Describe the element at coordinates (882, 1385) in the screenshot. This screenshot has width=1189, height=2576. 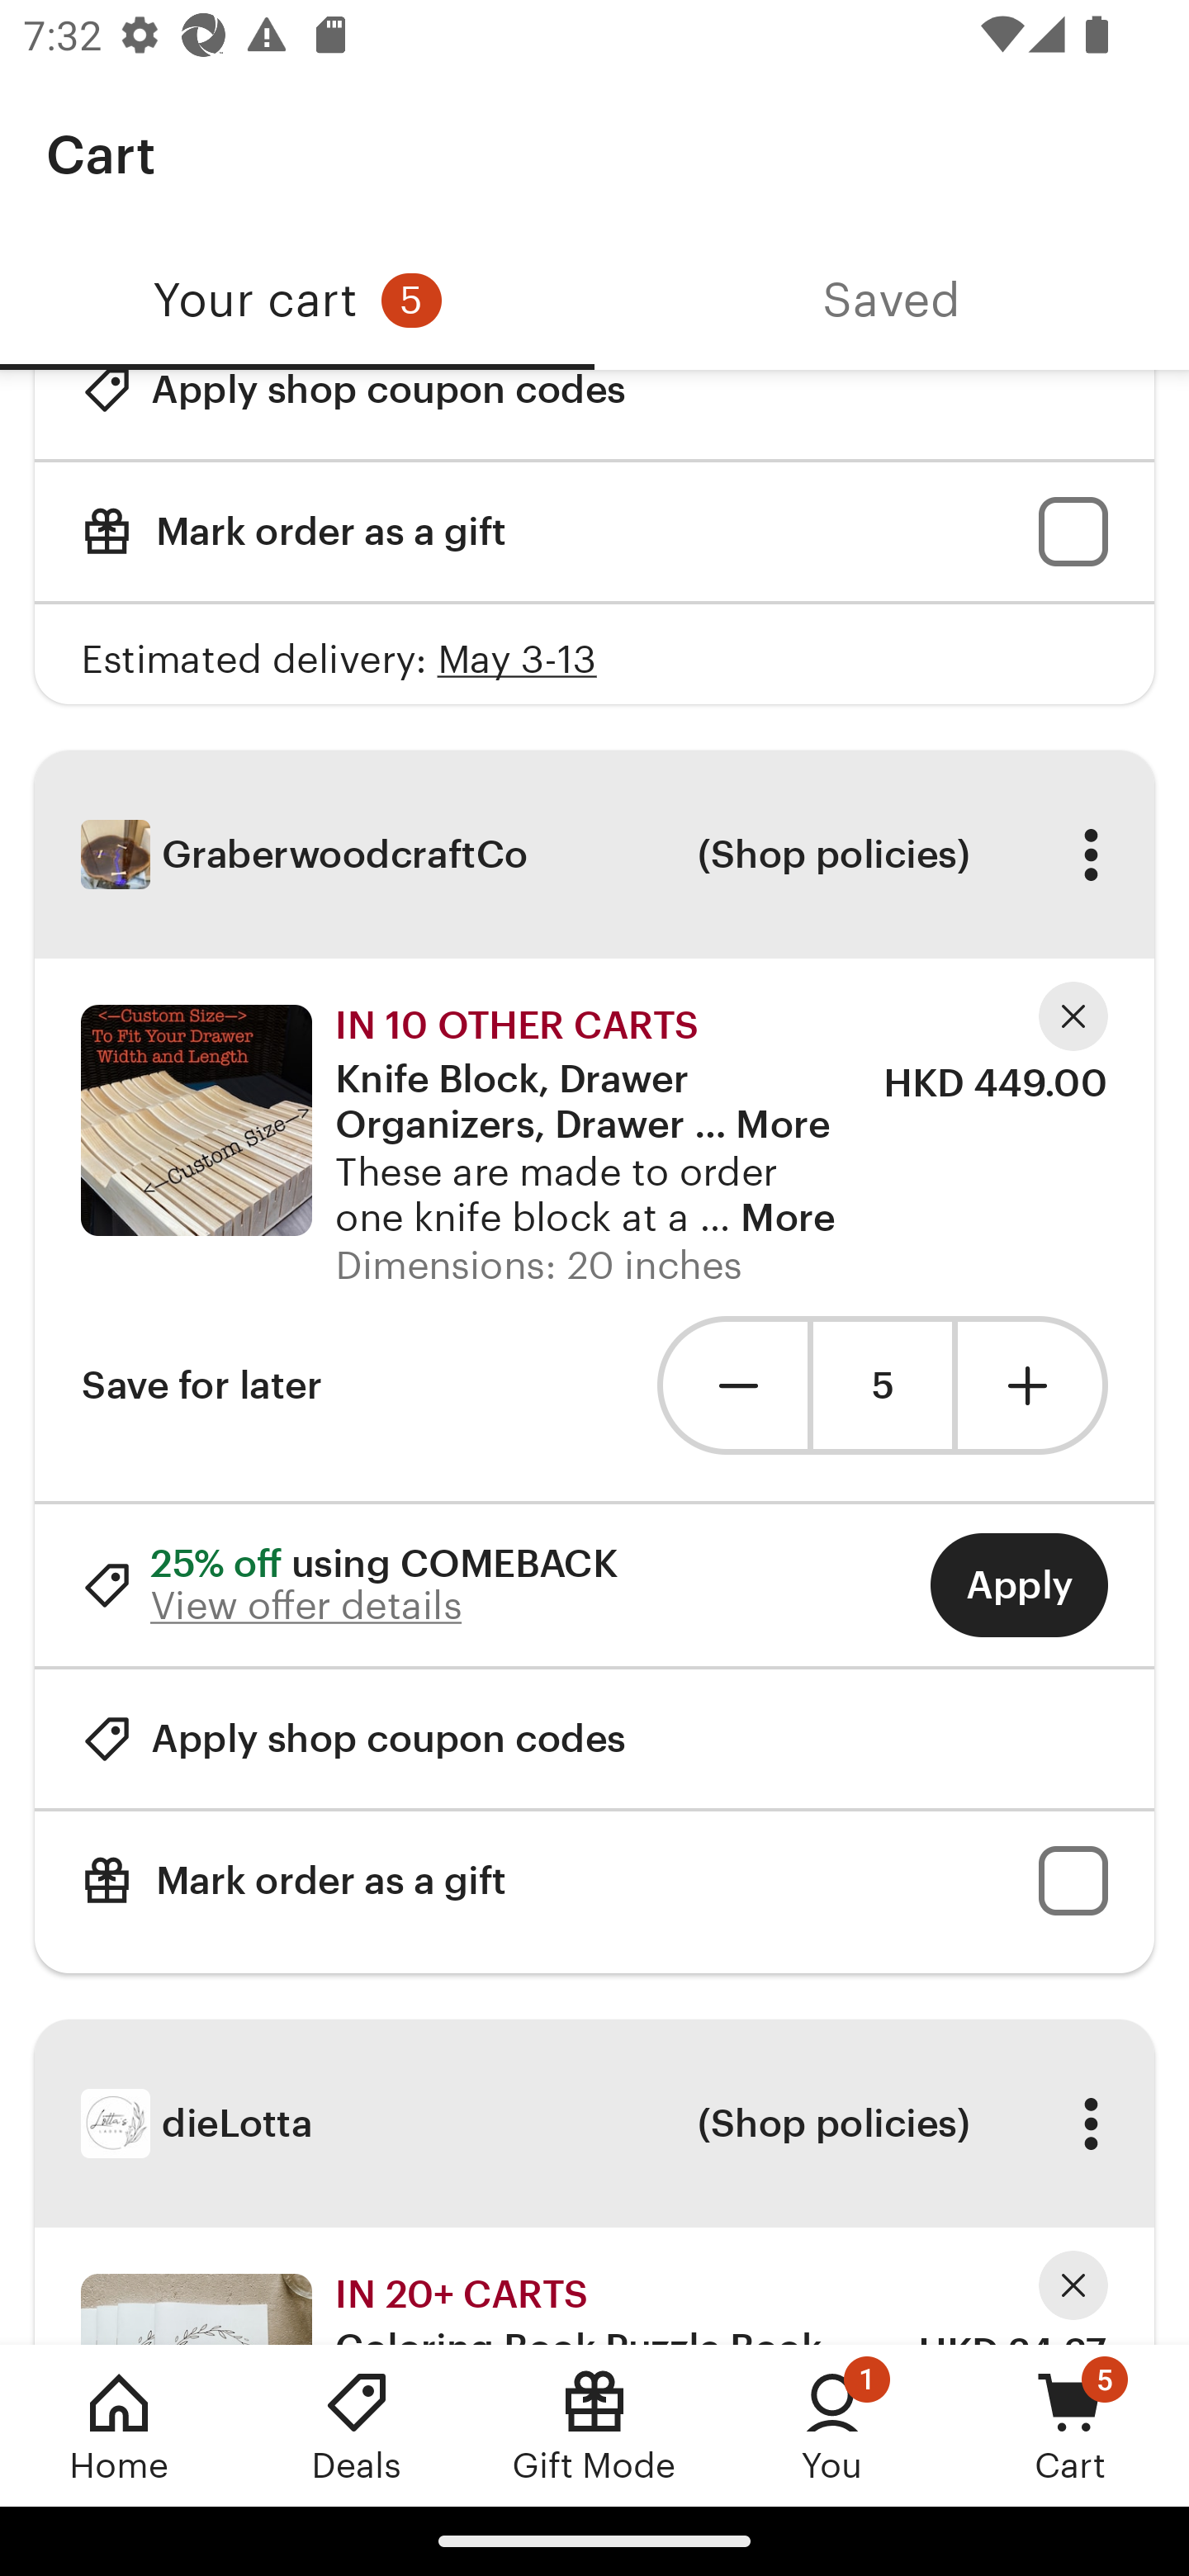
I see `5` at that location.